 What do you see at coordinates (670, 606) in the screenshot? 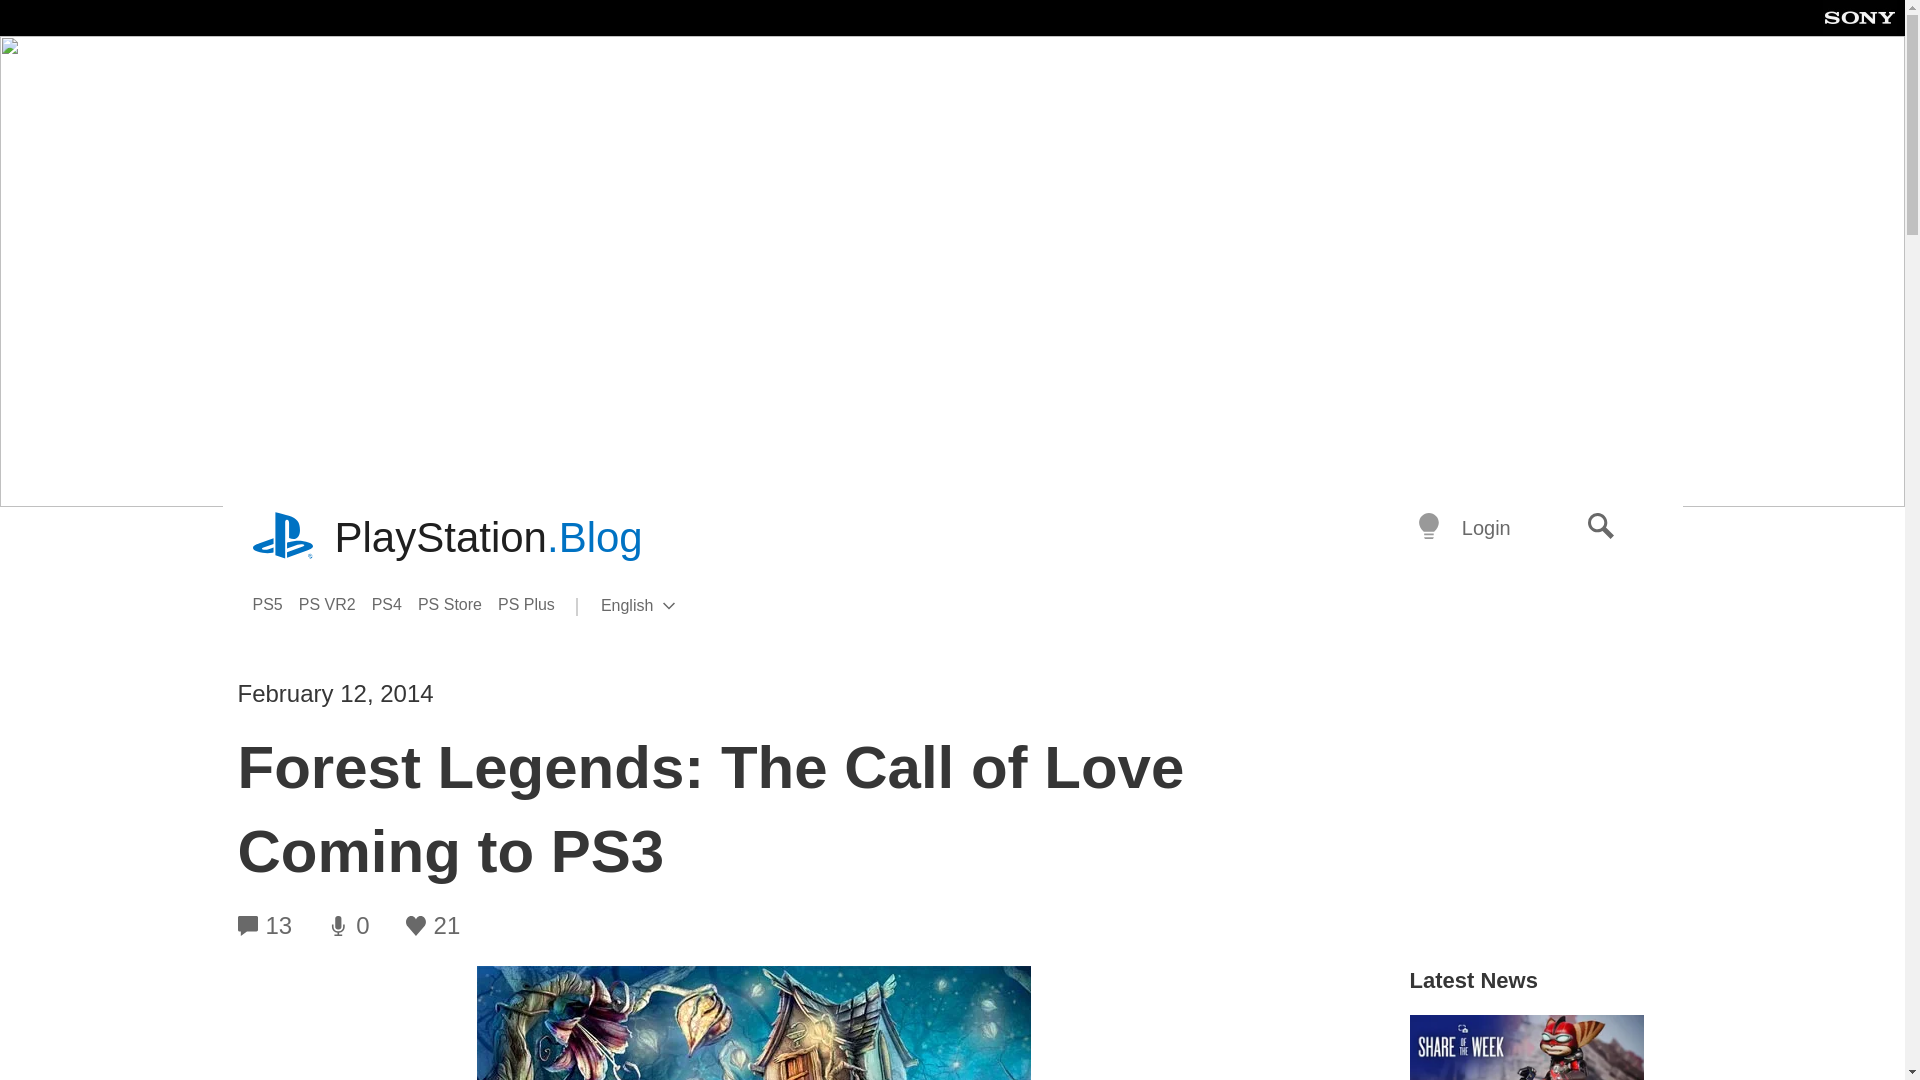
I see `PS VR2` at bounding box center [670, 606].